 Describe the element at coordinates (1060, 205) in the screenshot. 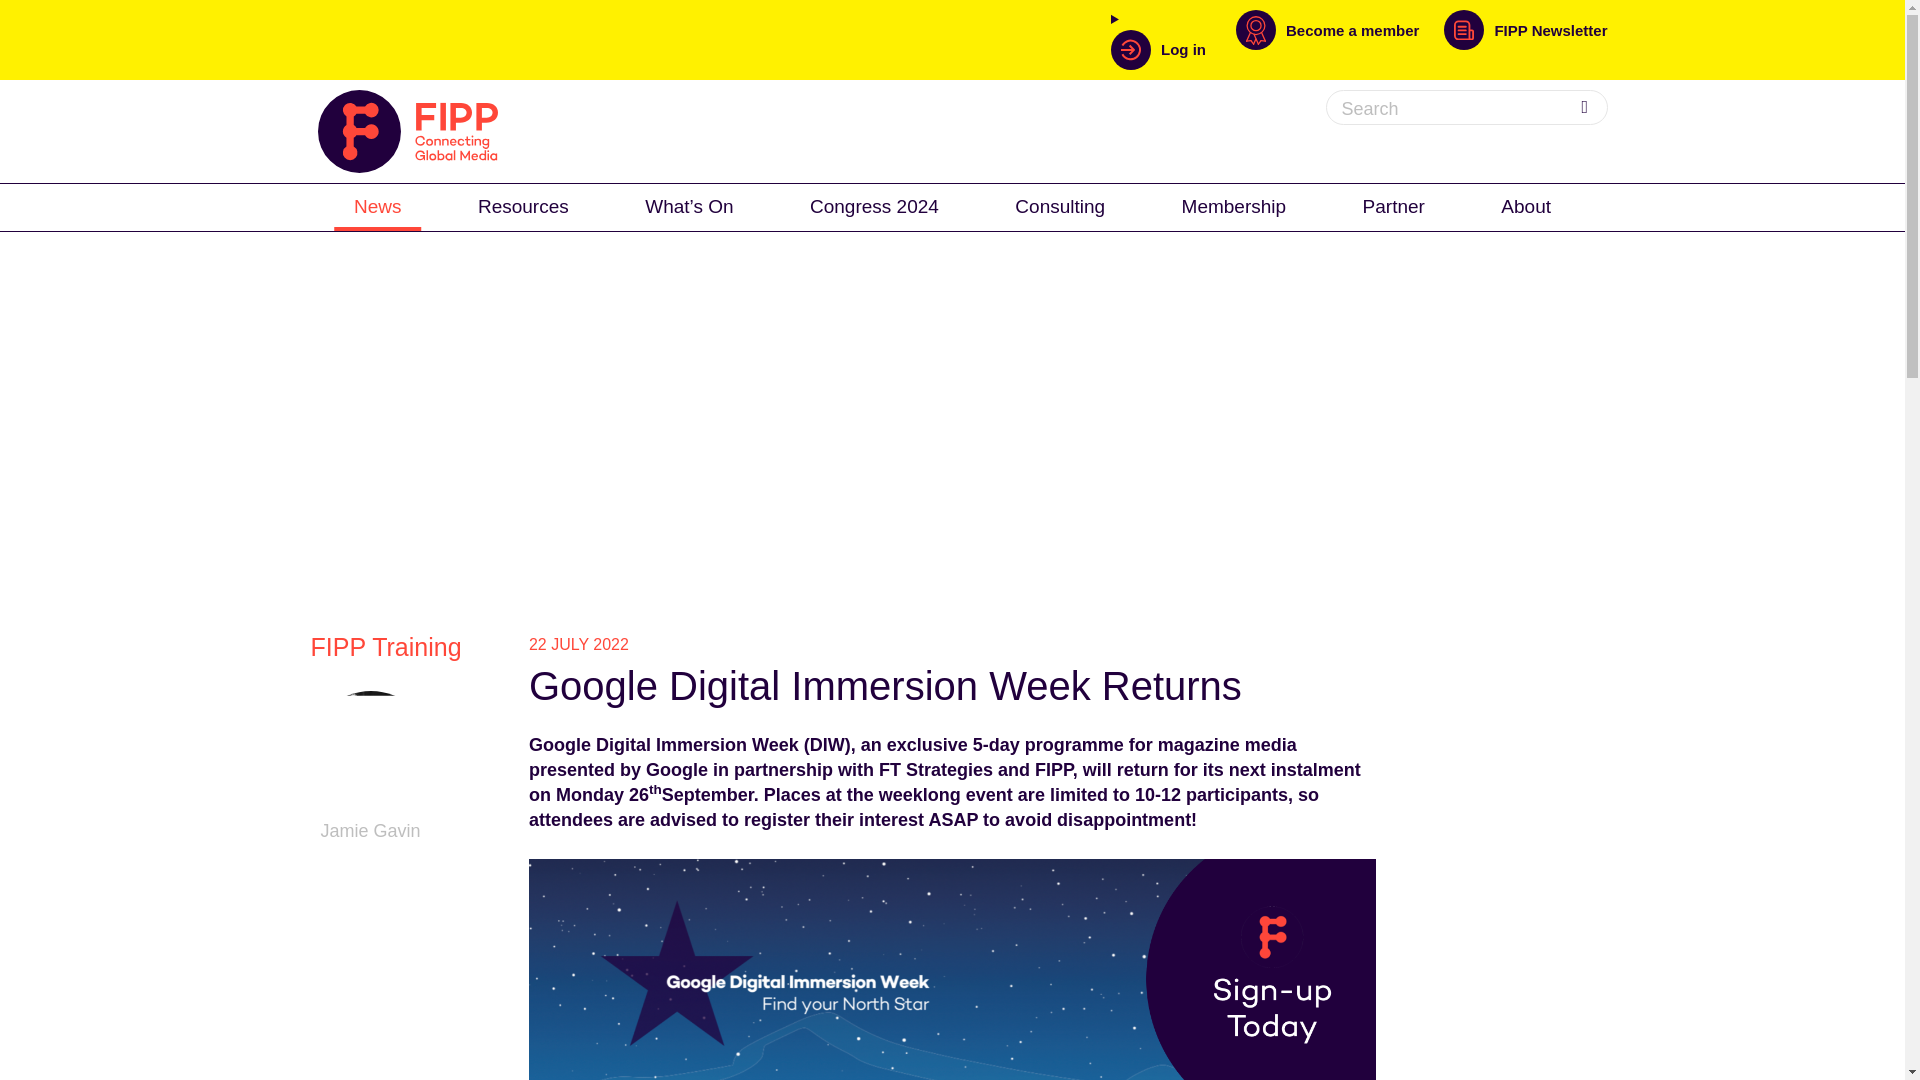

I see `Consulting` at that location.